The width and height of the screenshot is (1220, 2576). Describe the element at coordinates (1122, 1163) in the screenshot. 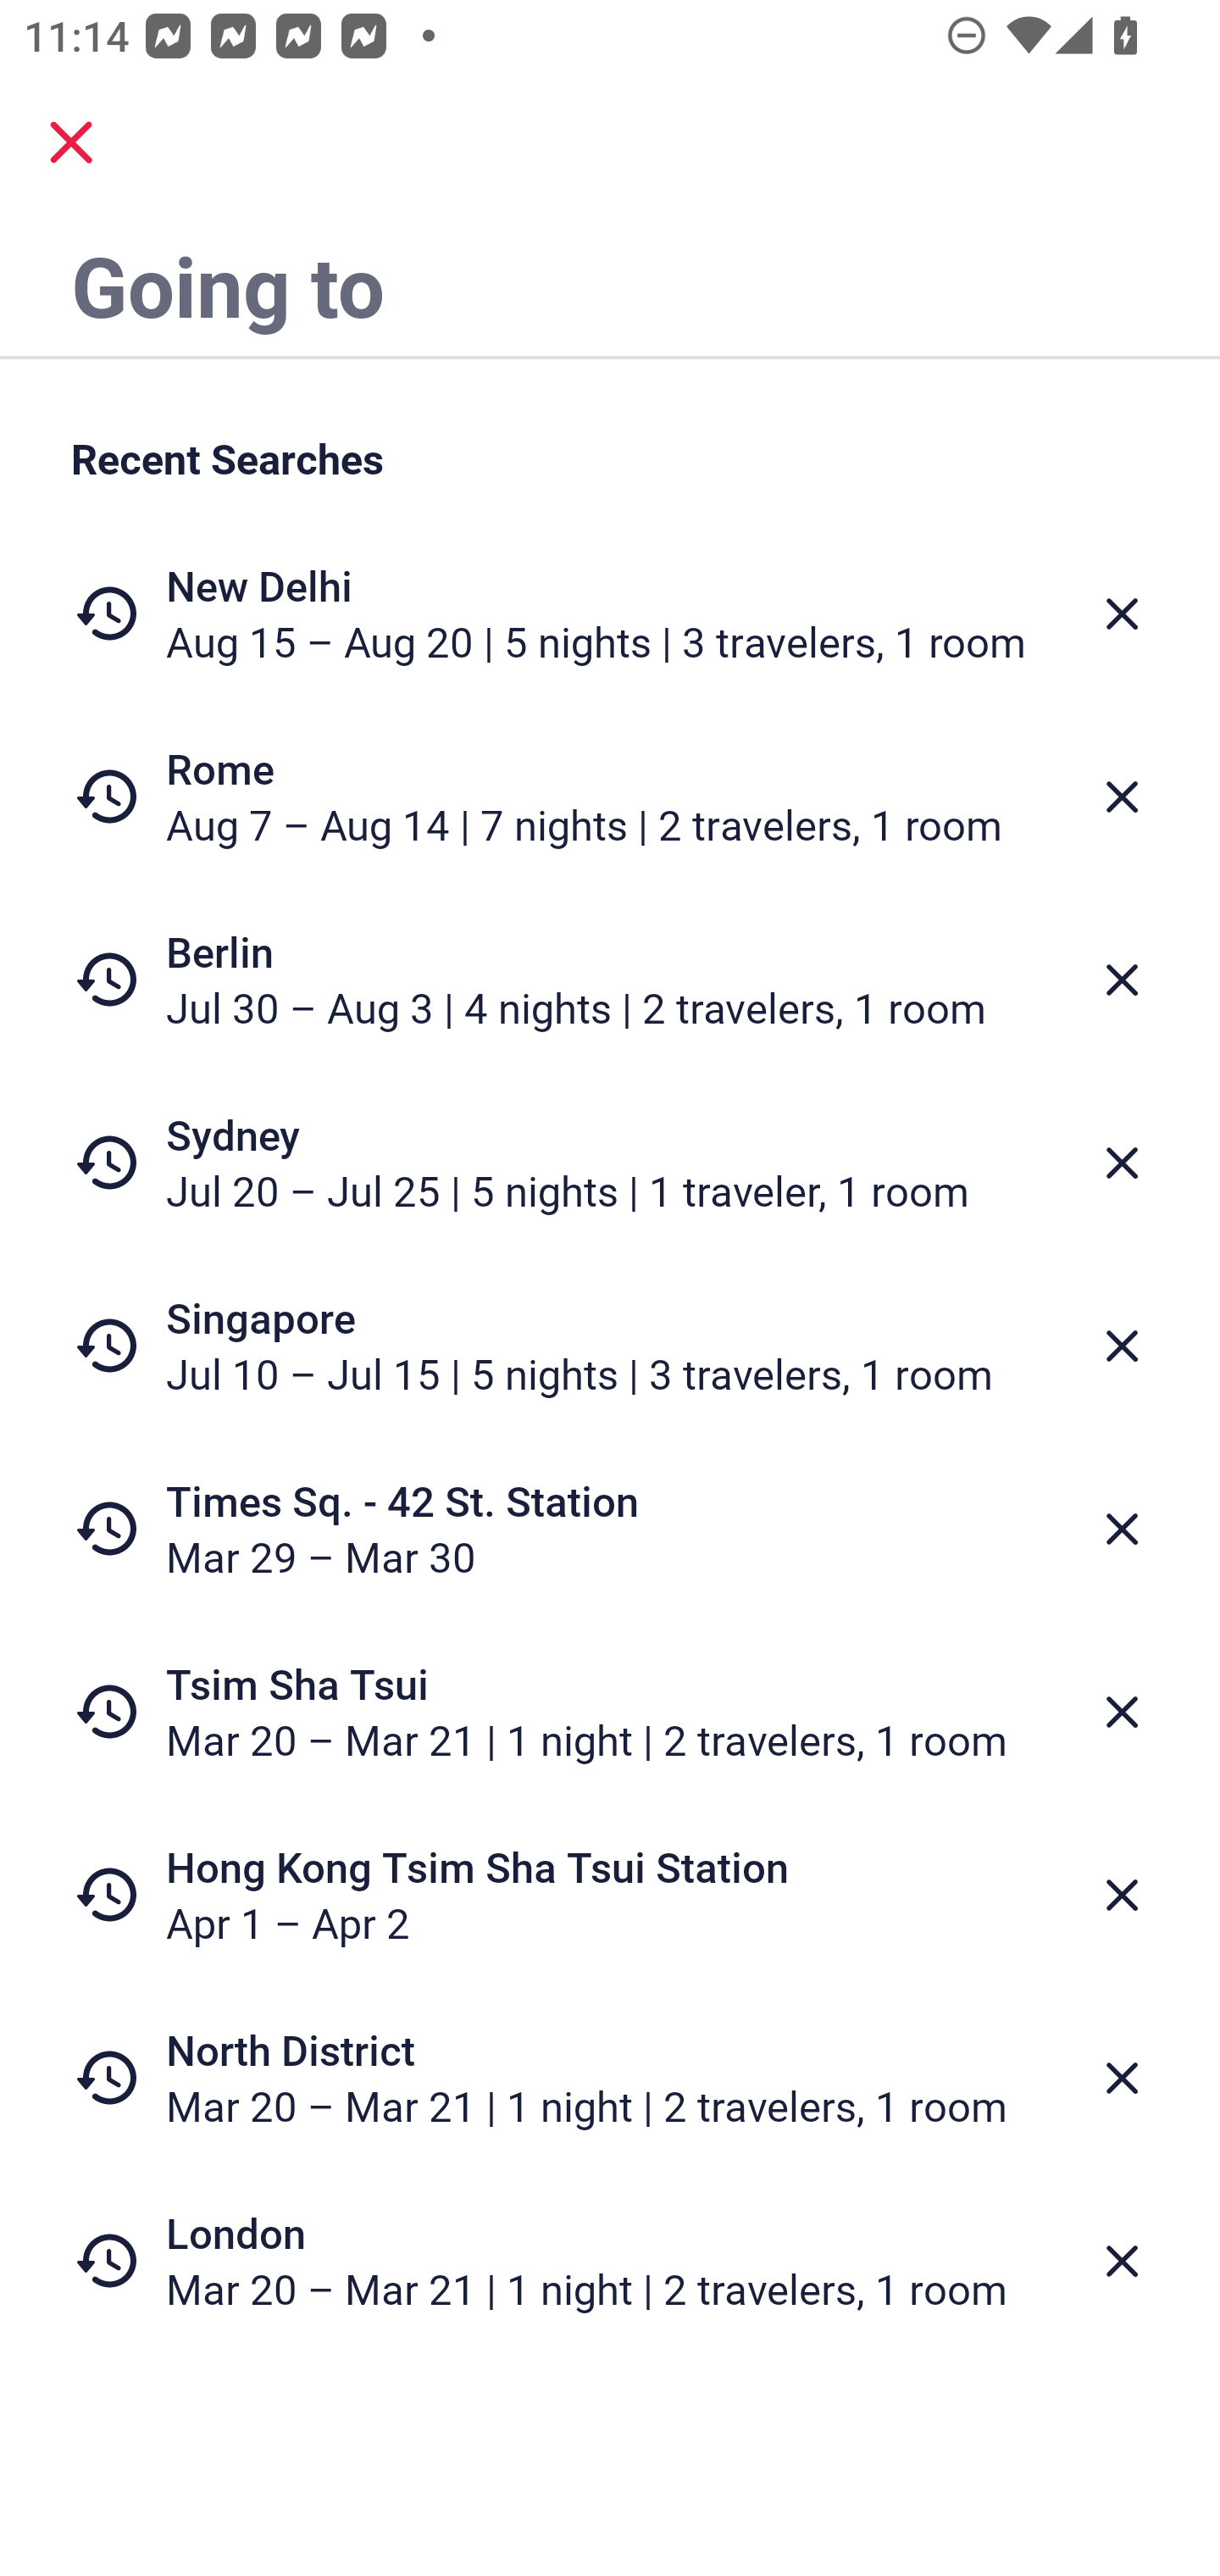

I see `Delete from recent searches` at that location.